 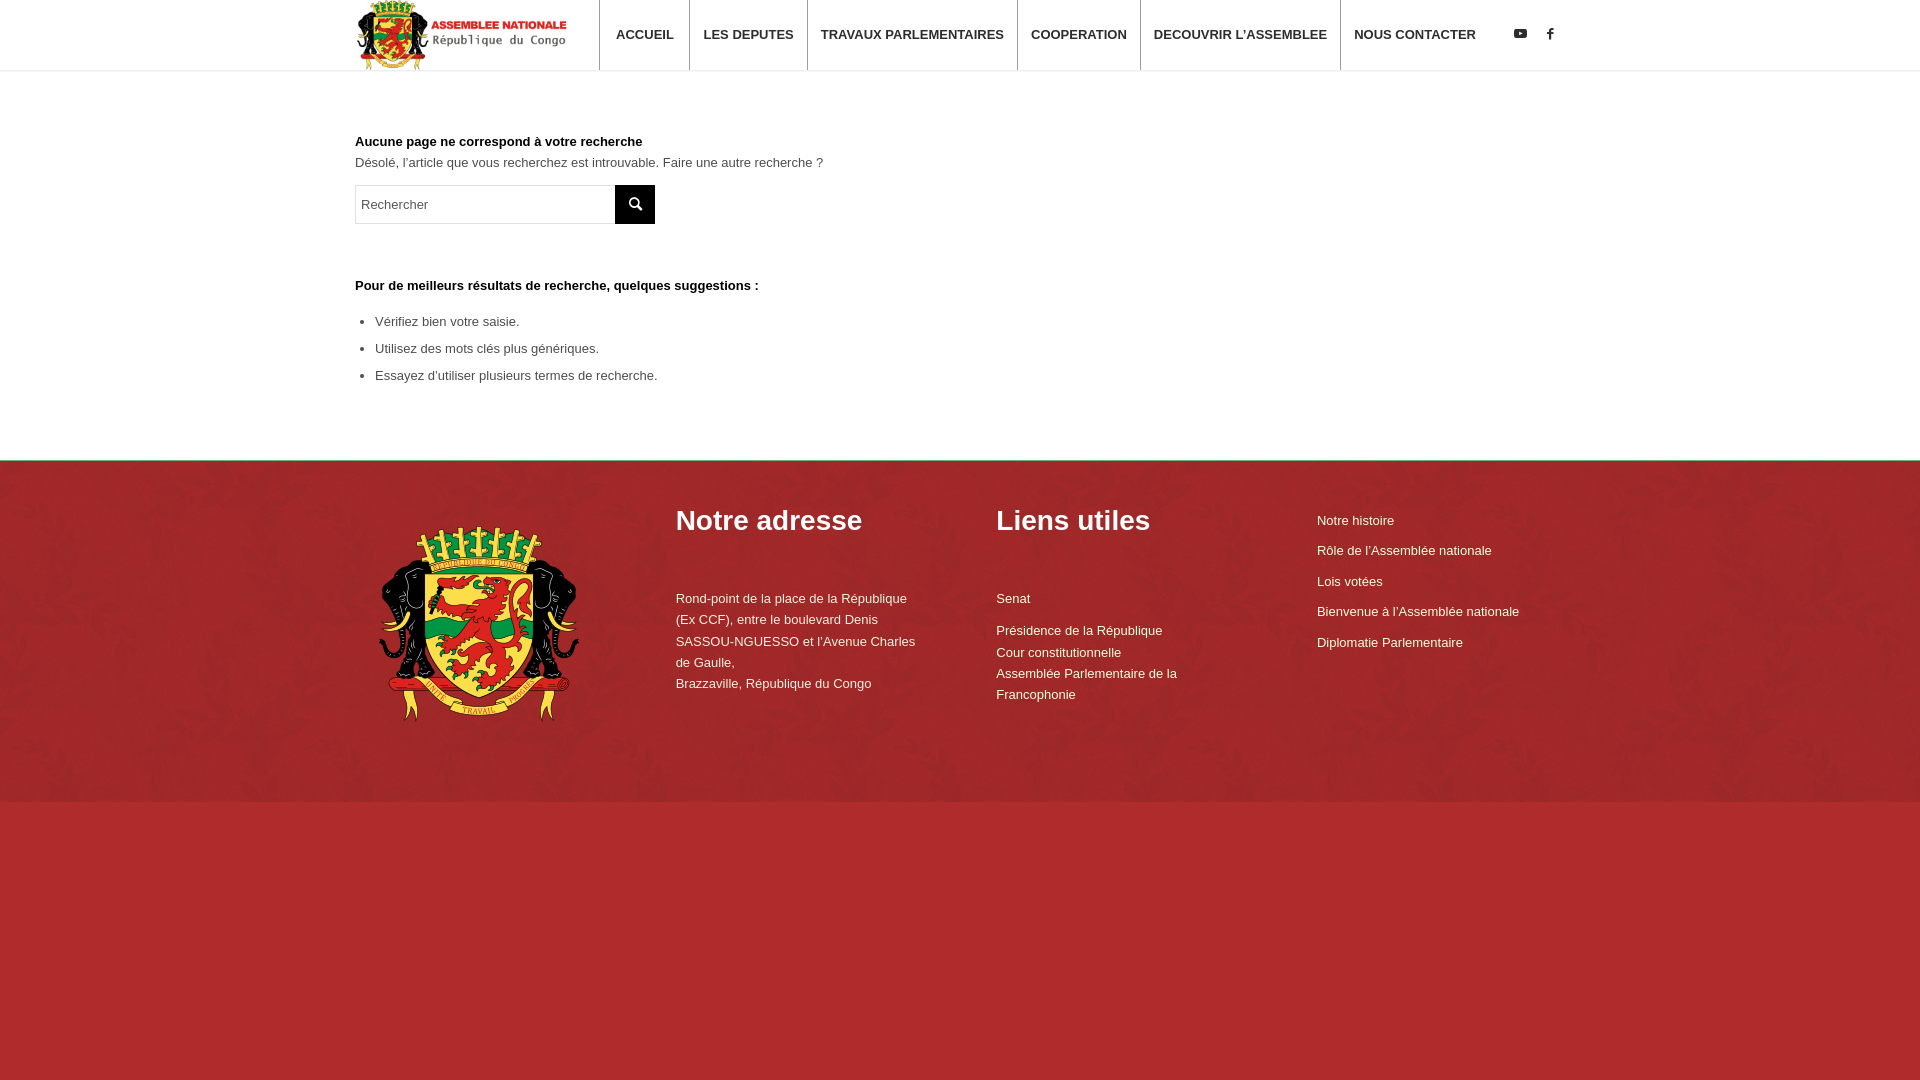 What do you see at coordinates (1520, 34) in the screenshot?
I see `Youtube` at bounding box center [1520, 34].